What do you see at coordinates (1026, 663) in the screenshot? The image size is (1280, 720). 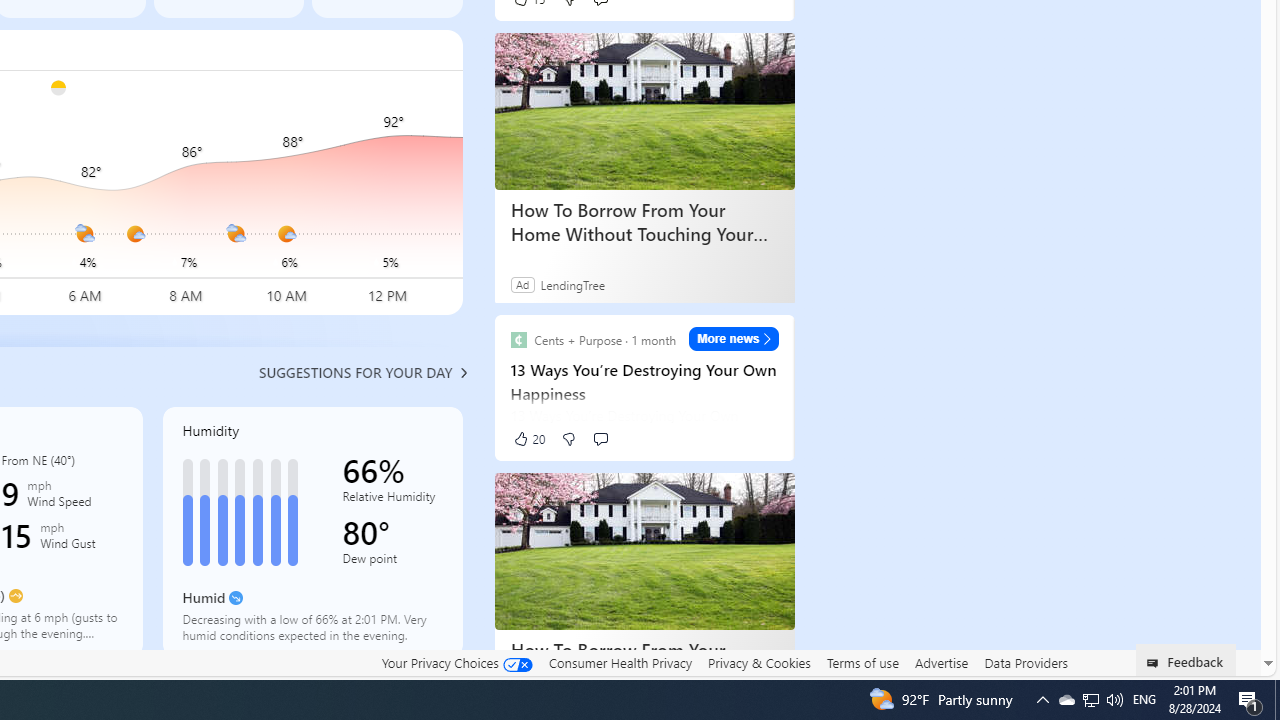 I see `Data Providers` at bounding box center [1026, 663].